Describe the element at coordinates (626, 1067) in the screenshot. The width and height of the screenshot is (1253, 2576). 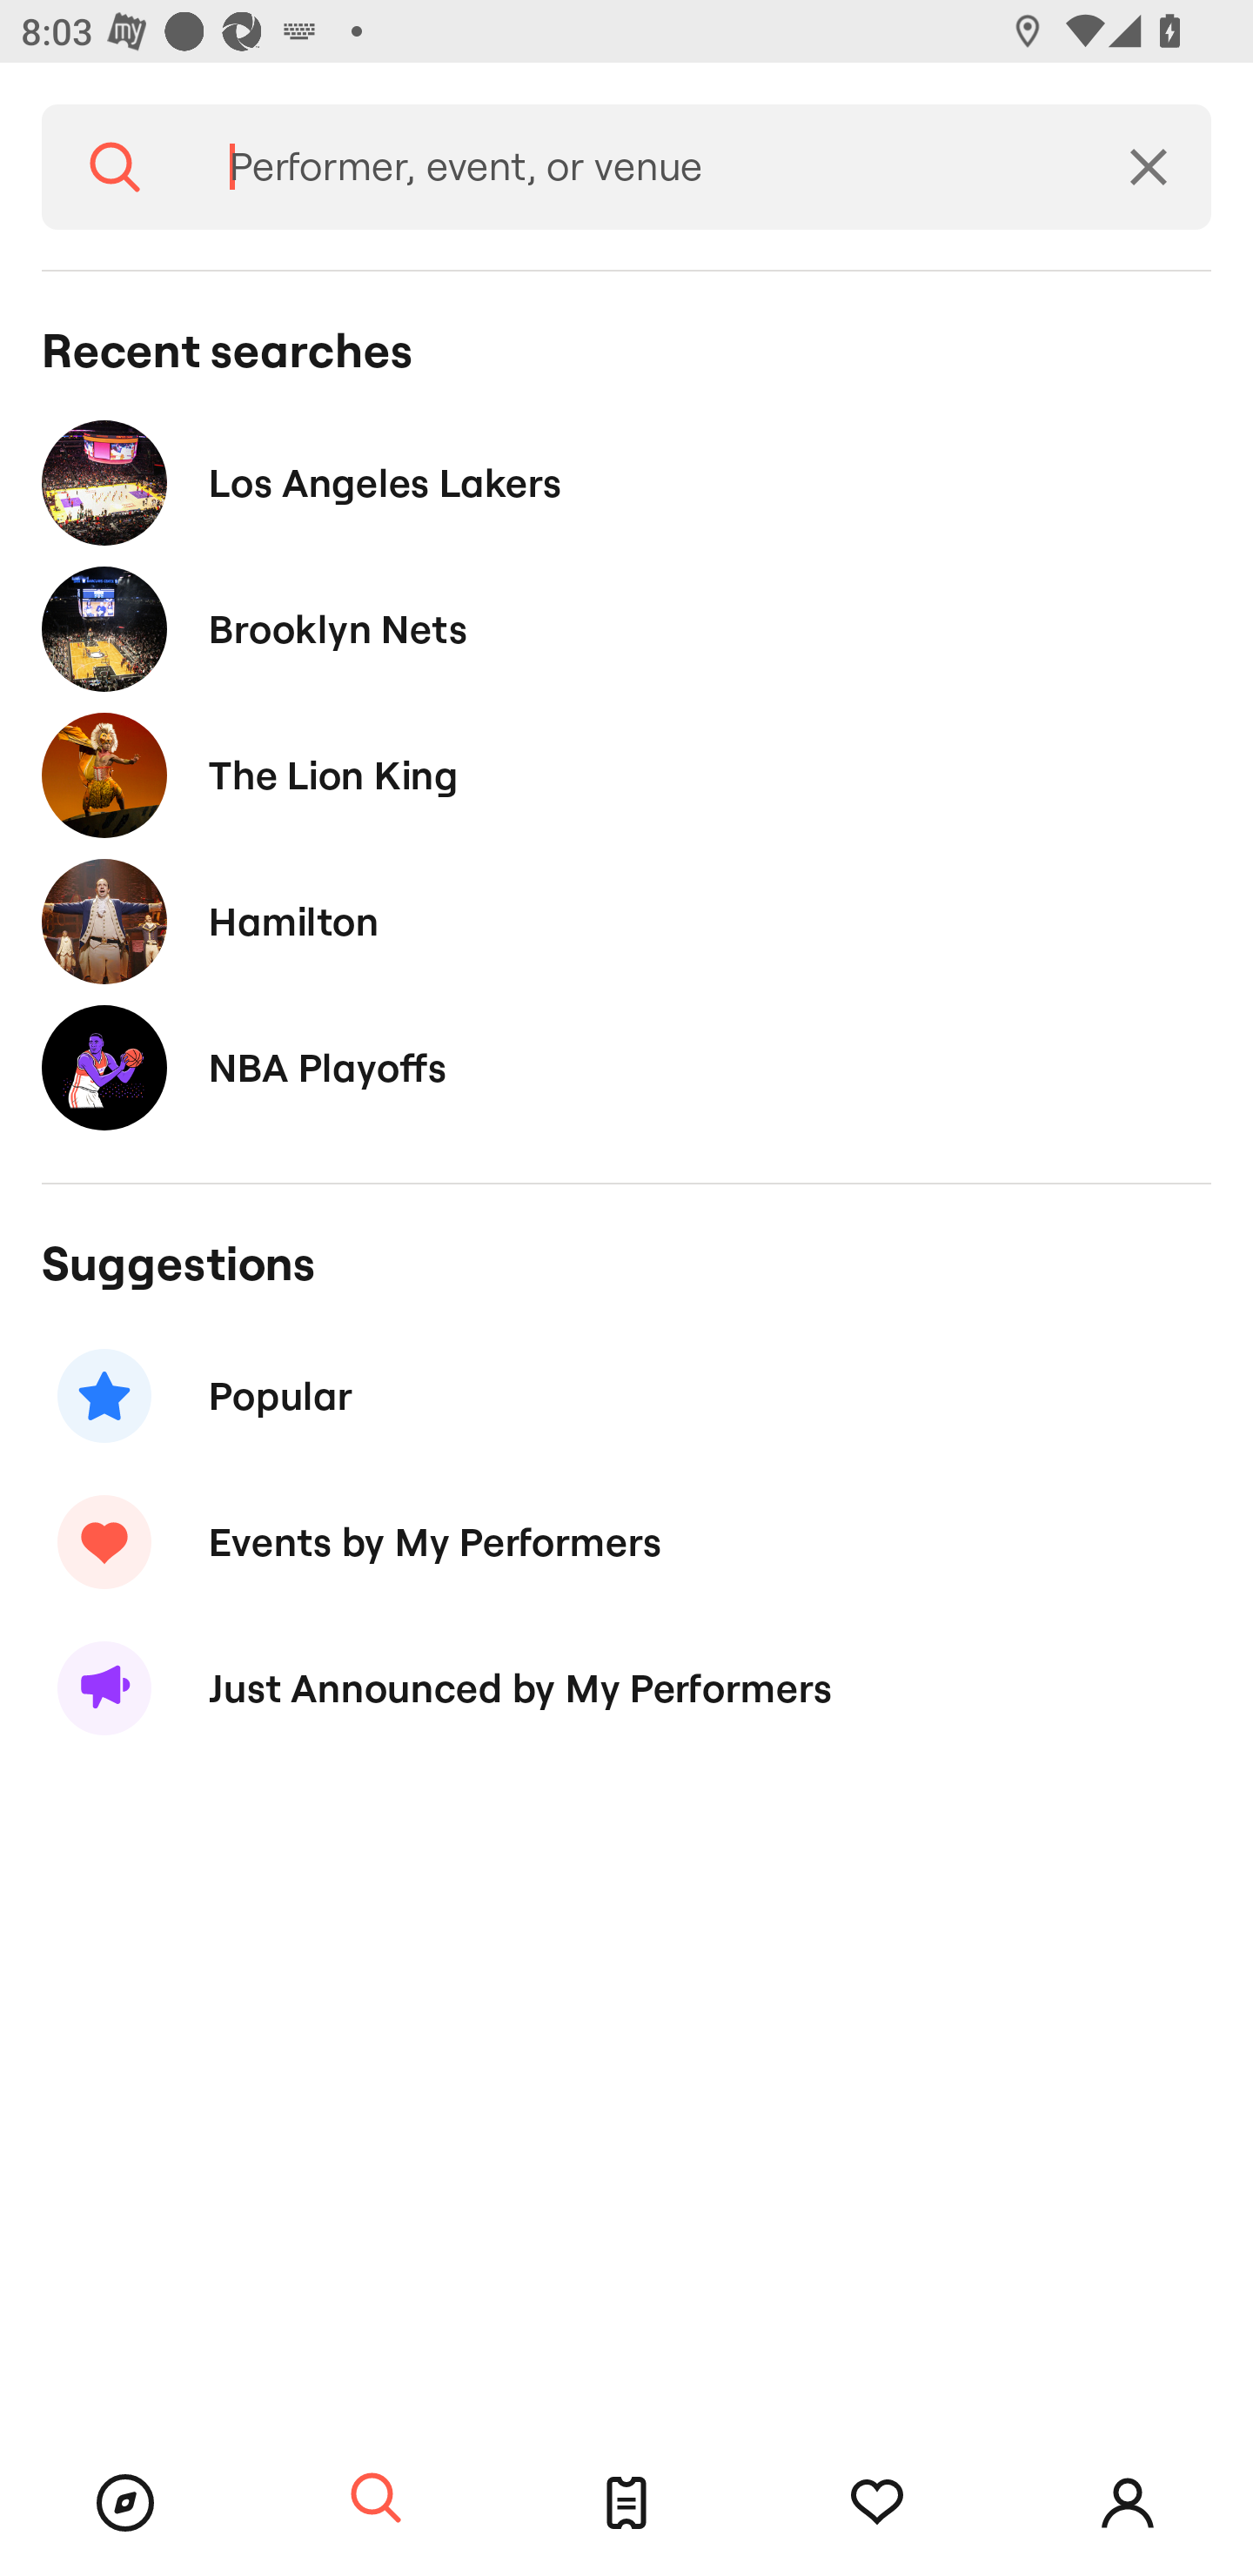
I see `NBA Playoffs` at that location.